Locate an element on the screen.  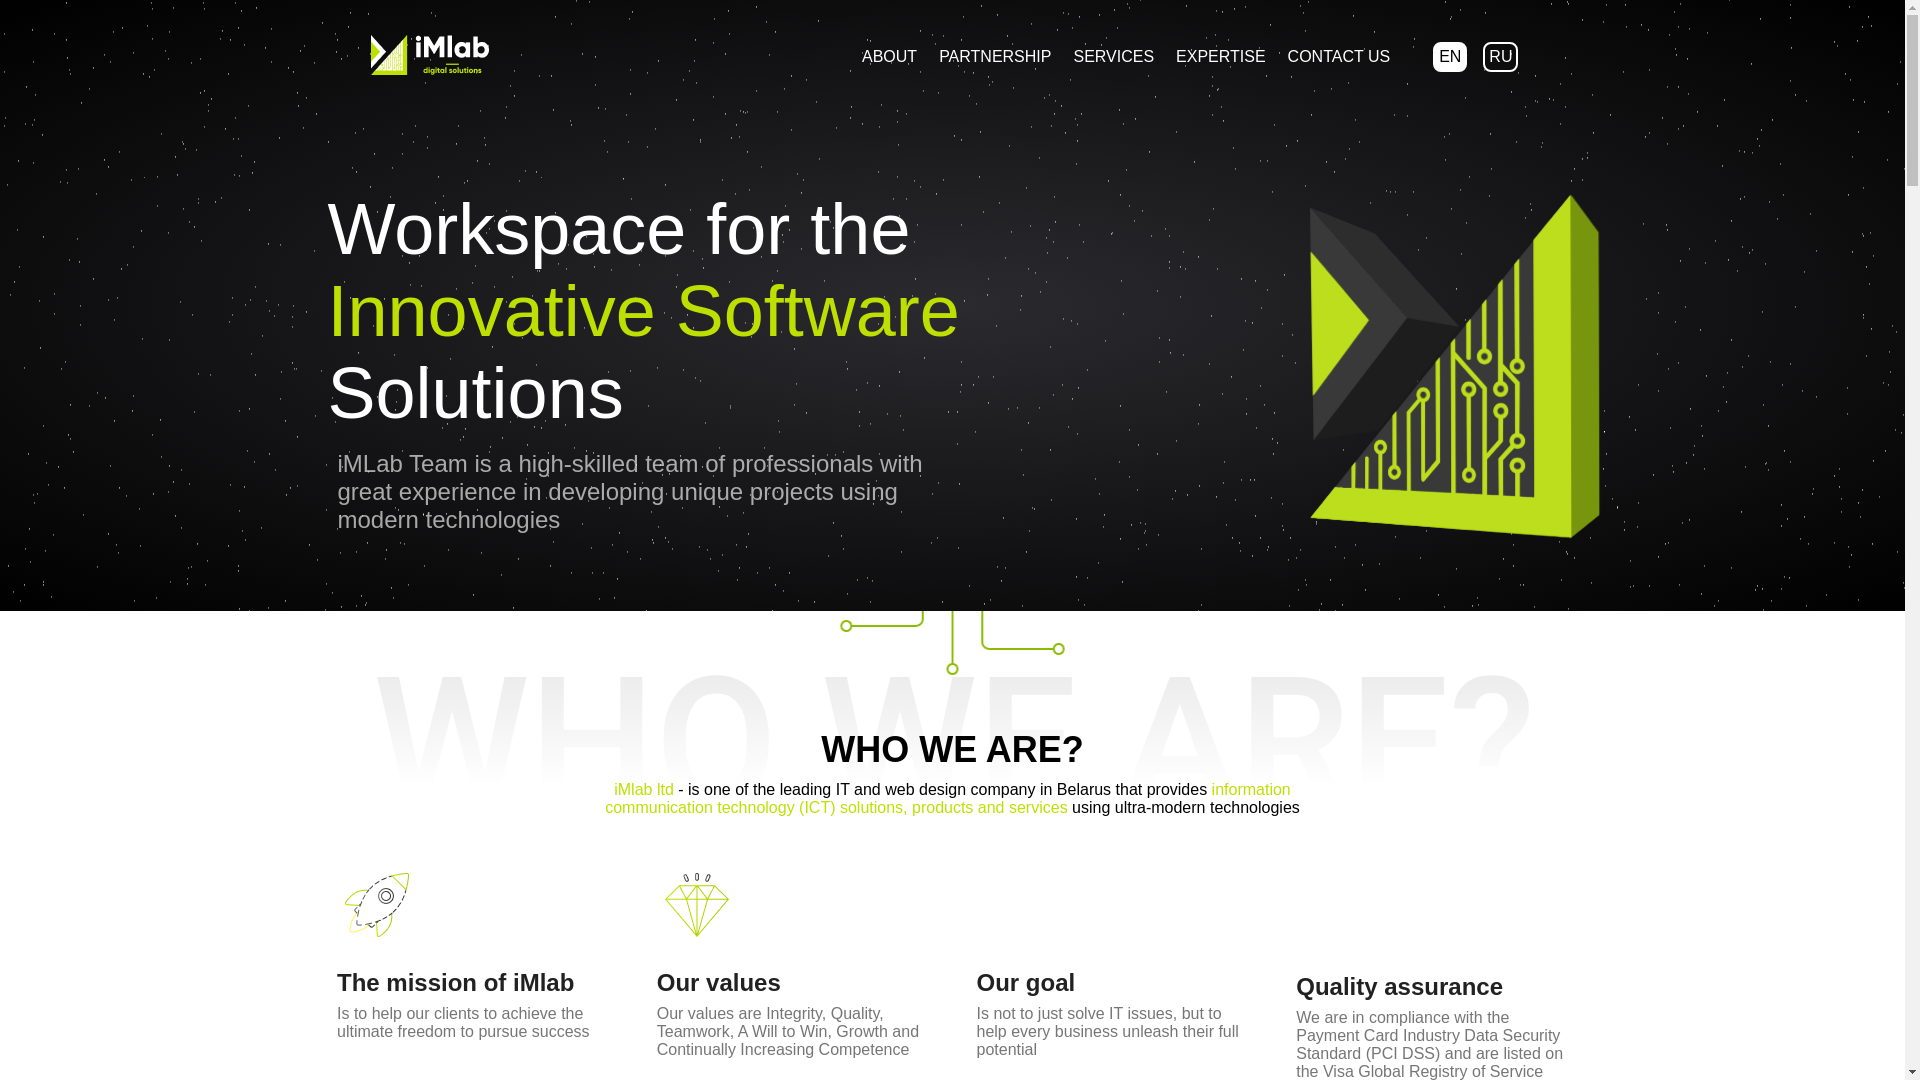
SERVICES is located at coordinates (1114, 56).